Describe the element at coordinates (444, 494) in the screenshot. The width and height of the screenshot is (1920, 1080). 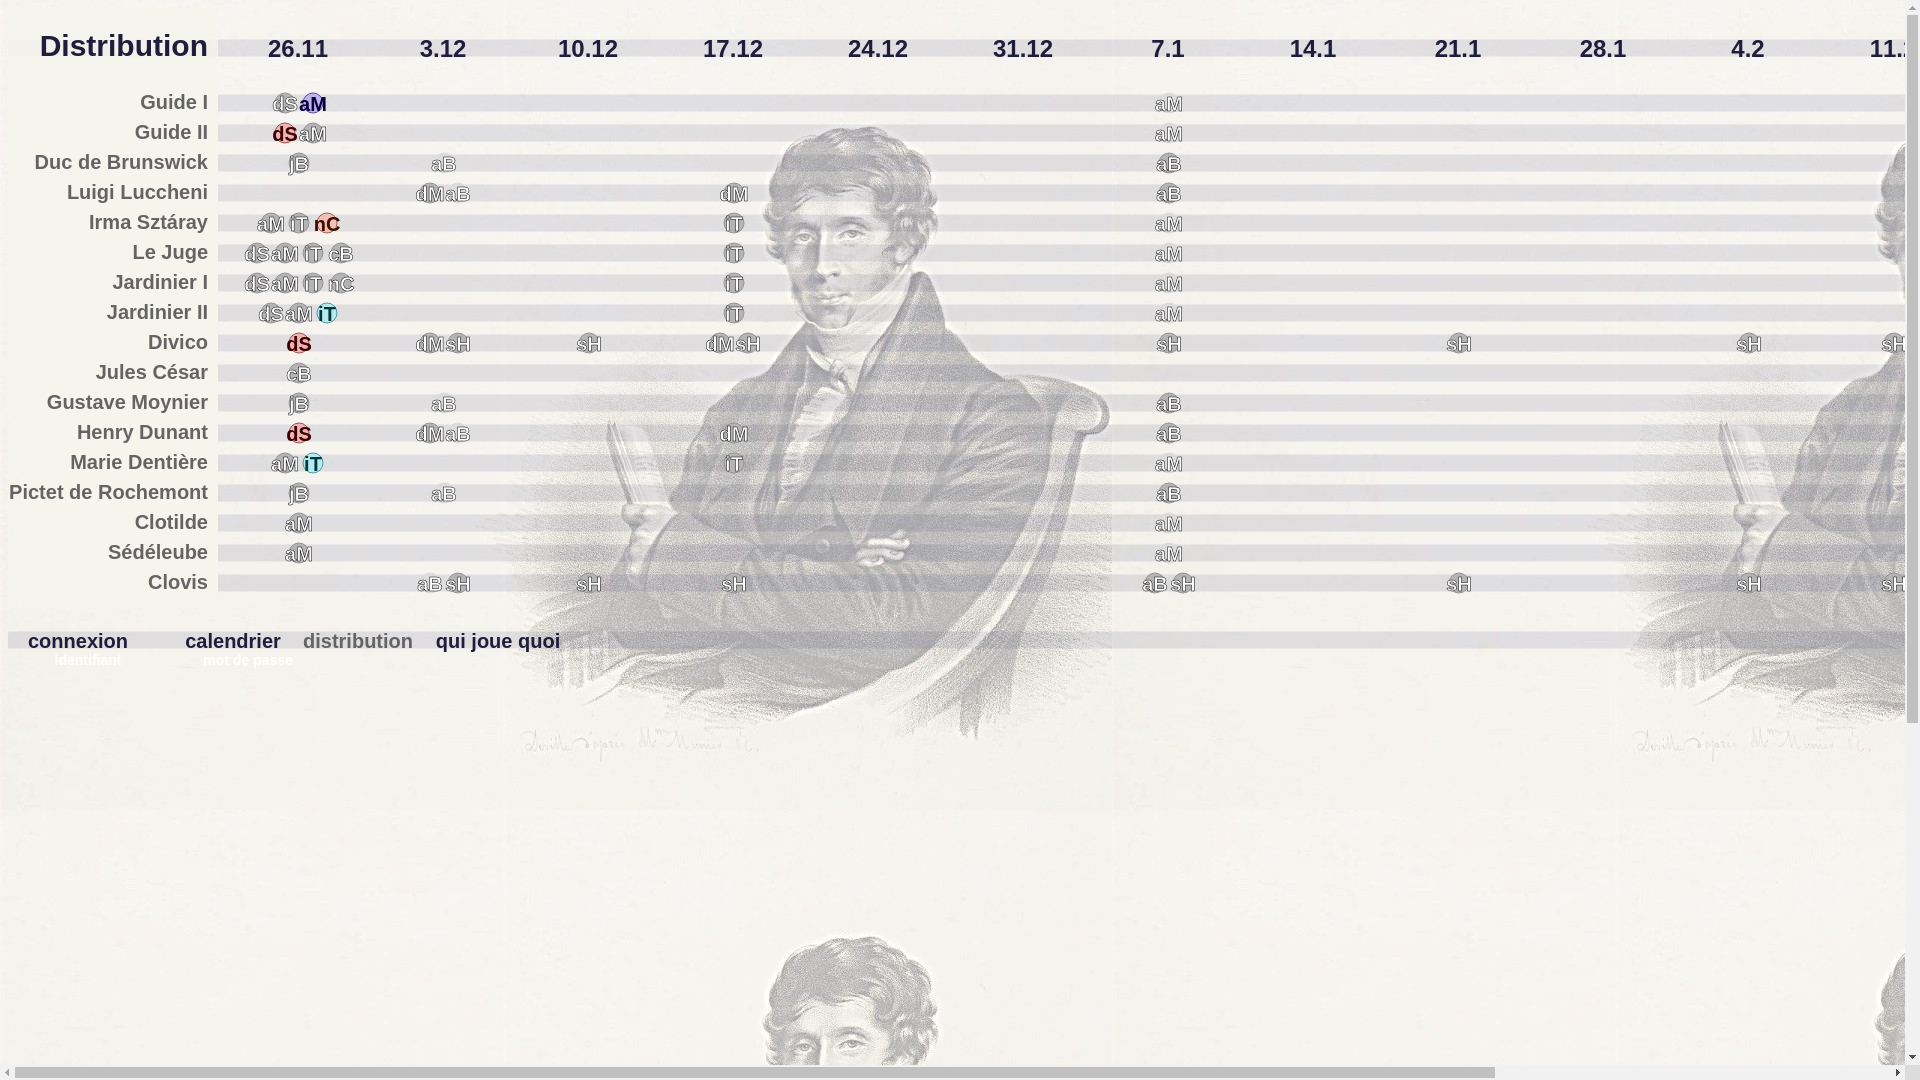
I see `aB` at that location.